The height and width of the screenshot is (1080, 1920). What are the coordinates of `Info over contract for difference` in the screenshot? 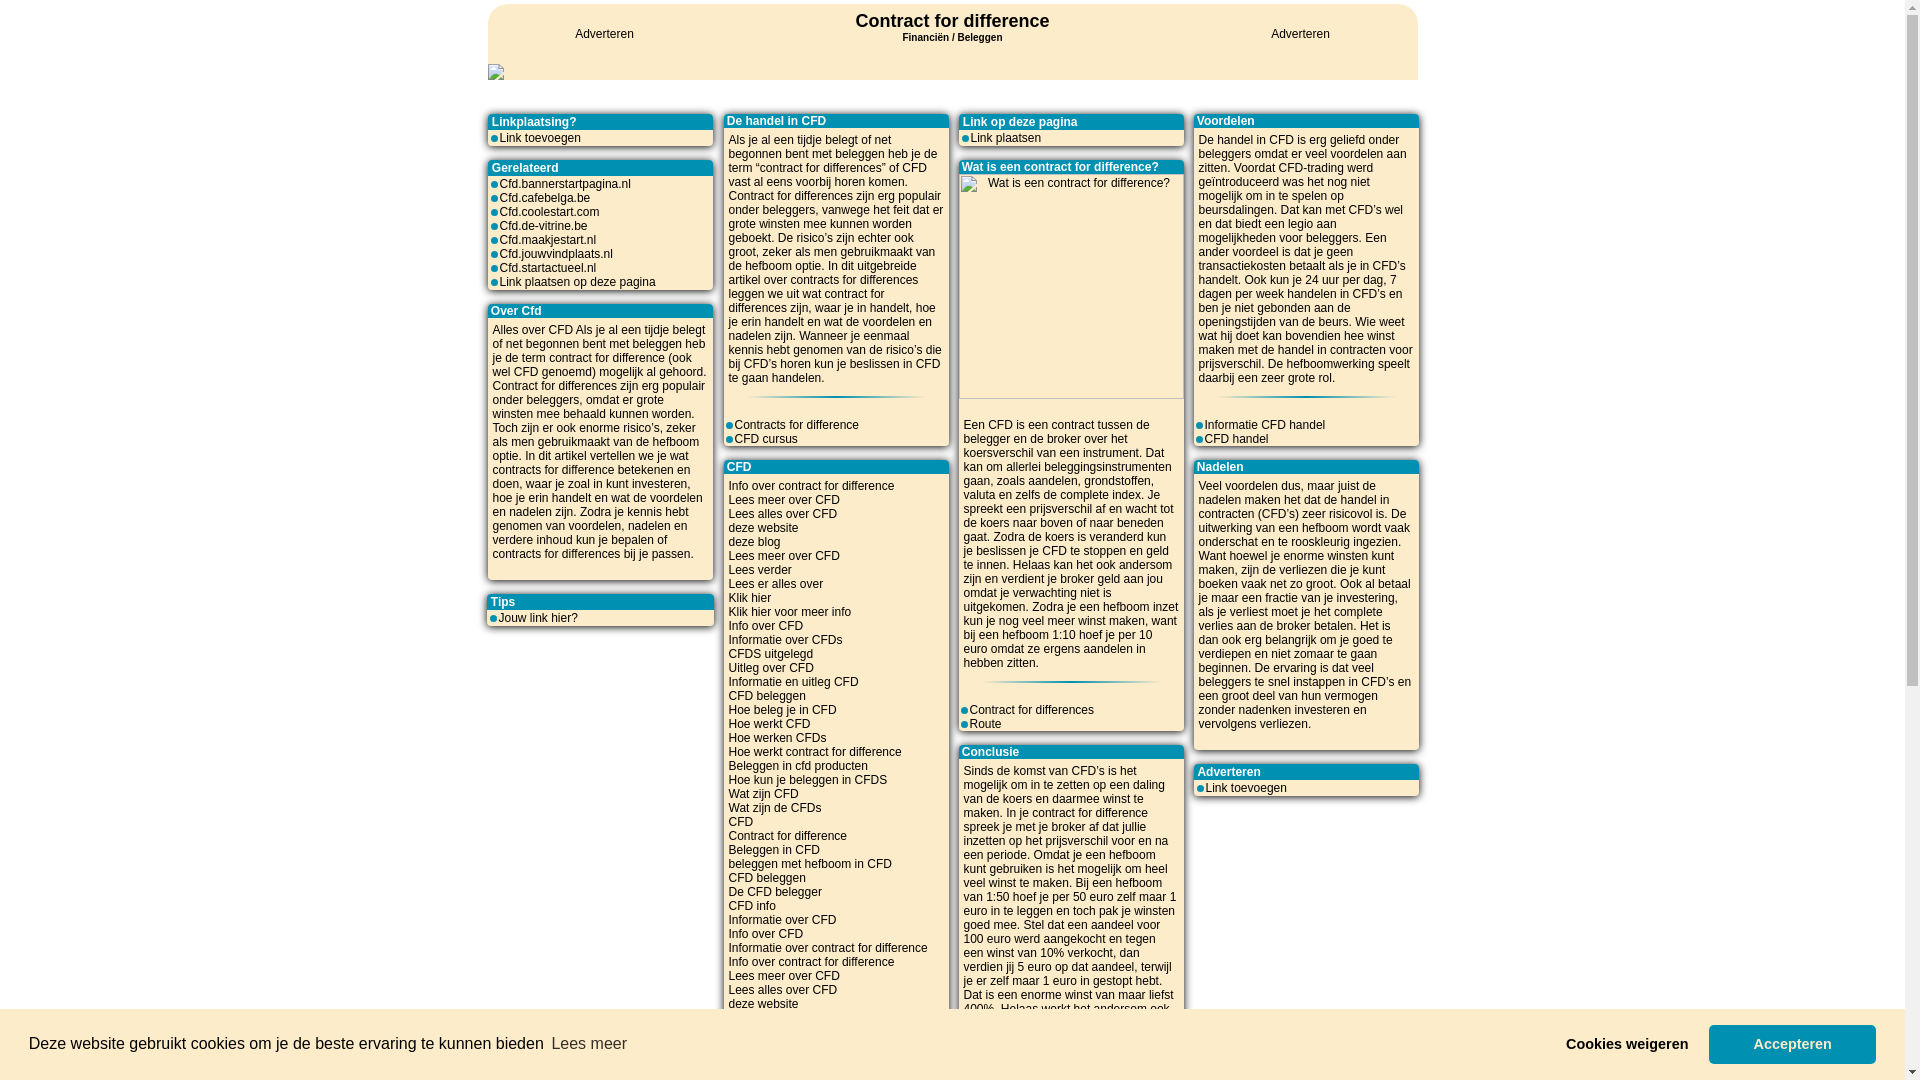 It's located at (811, 486).